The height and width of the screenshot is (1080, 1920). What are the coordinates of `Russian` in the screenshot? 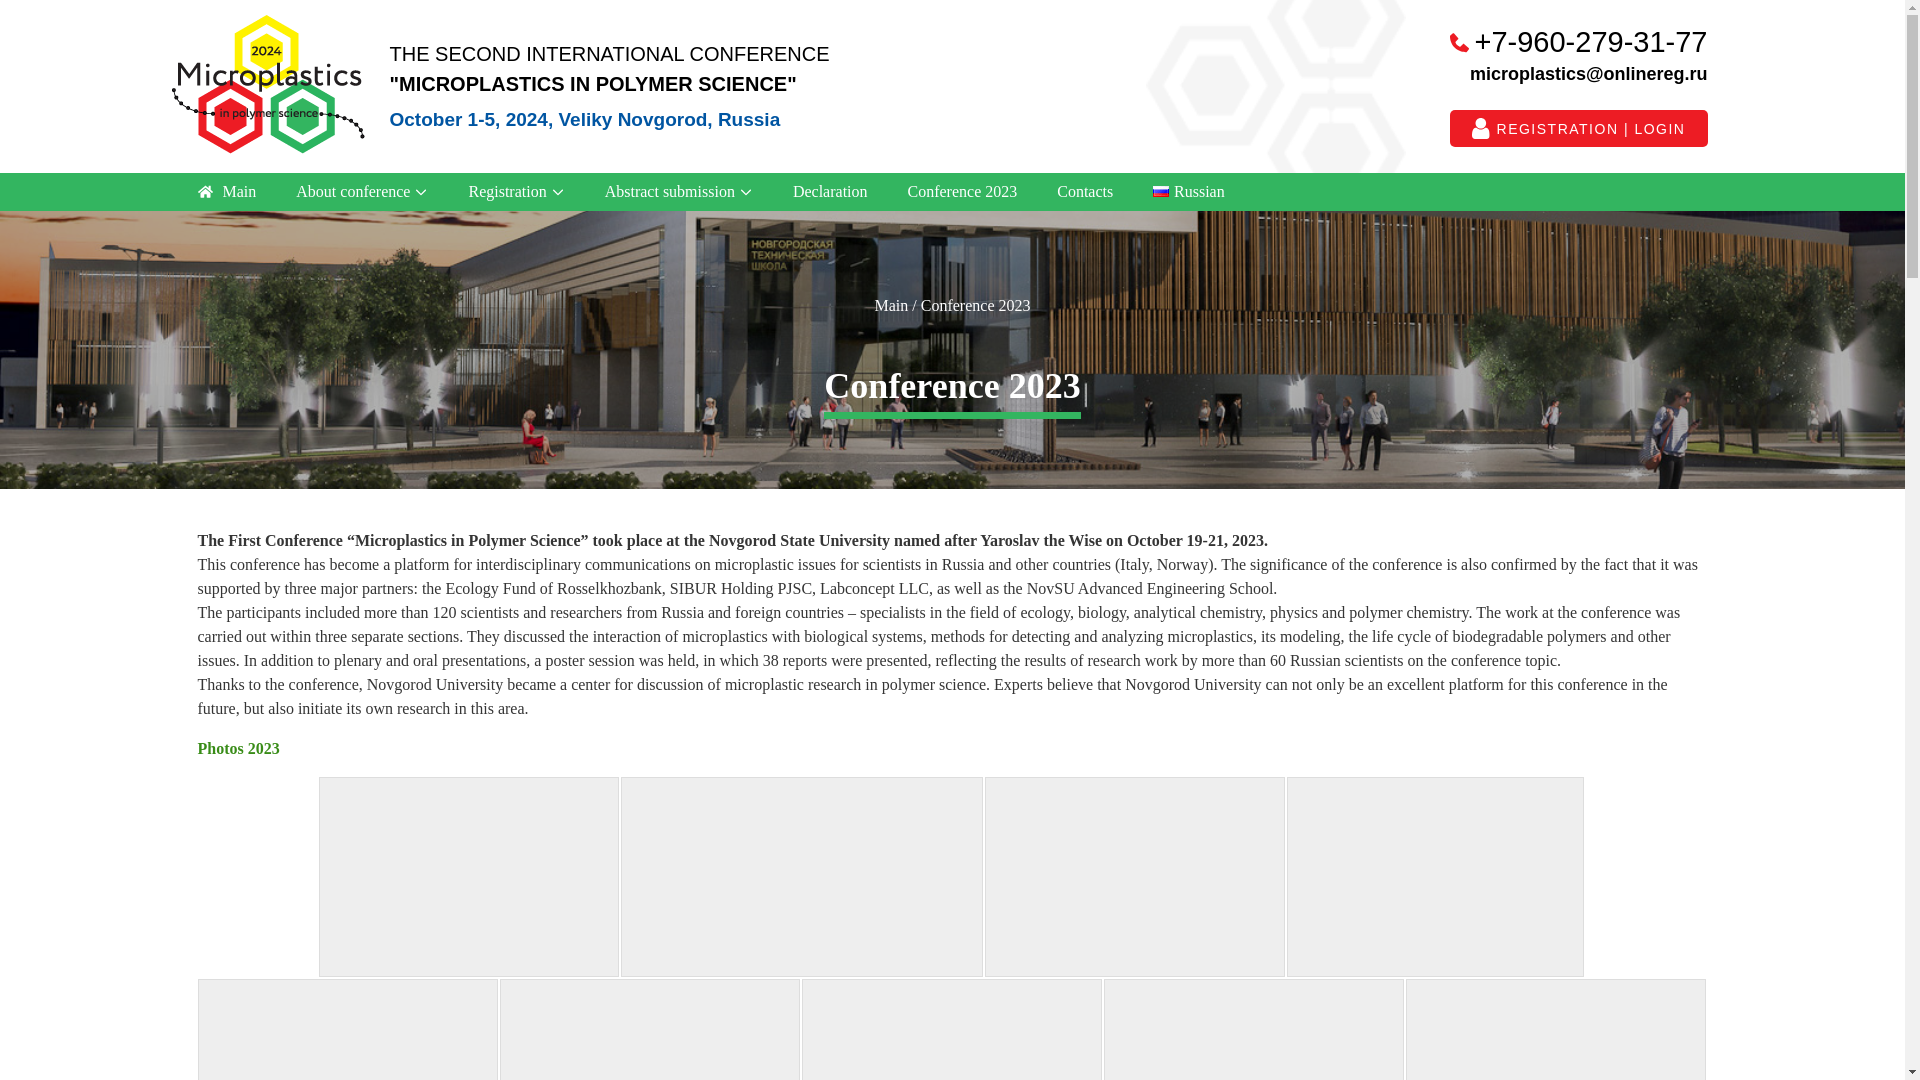 It's located at (1188, 190).